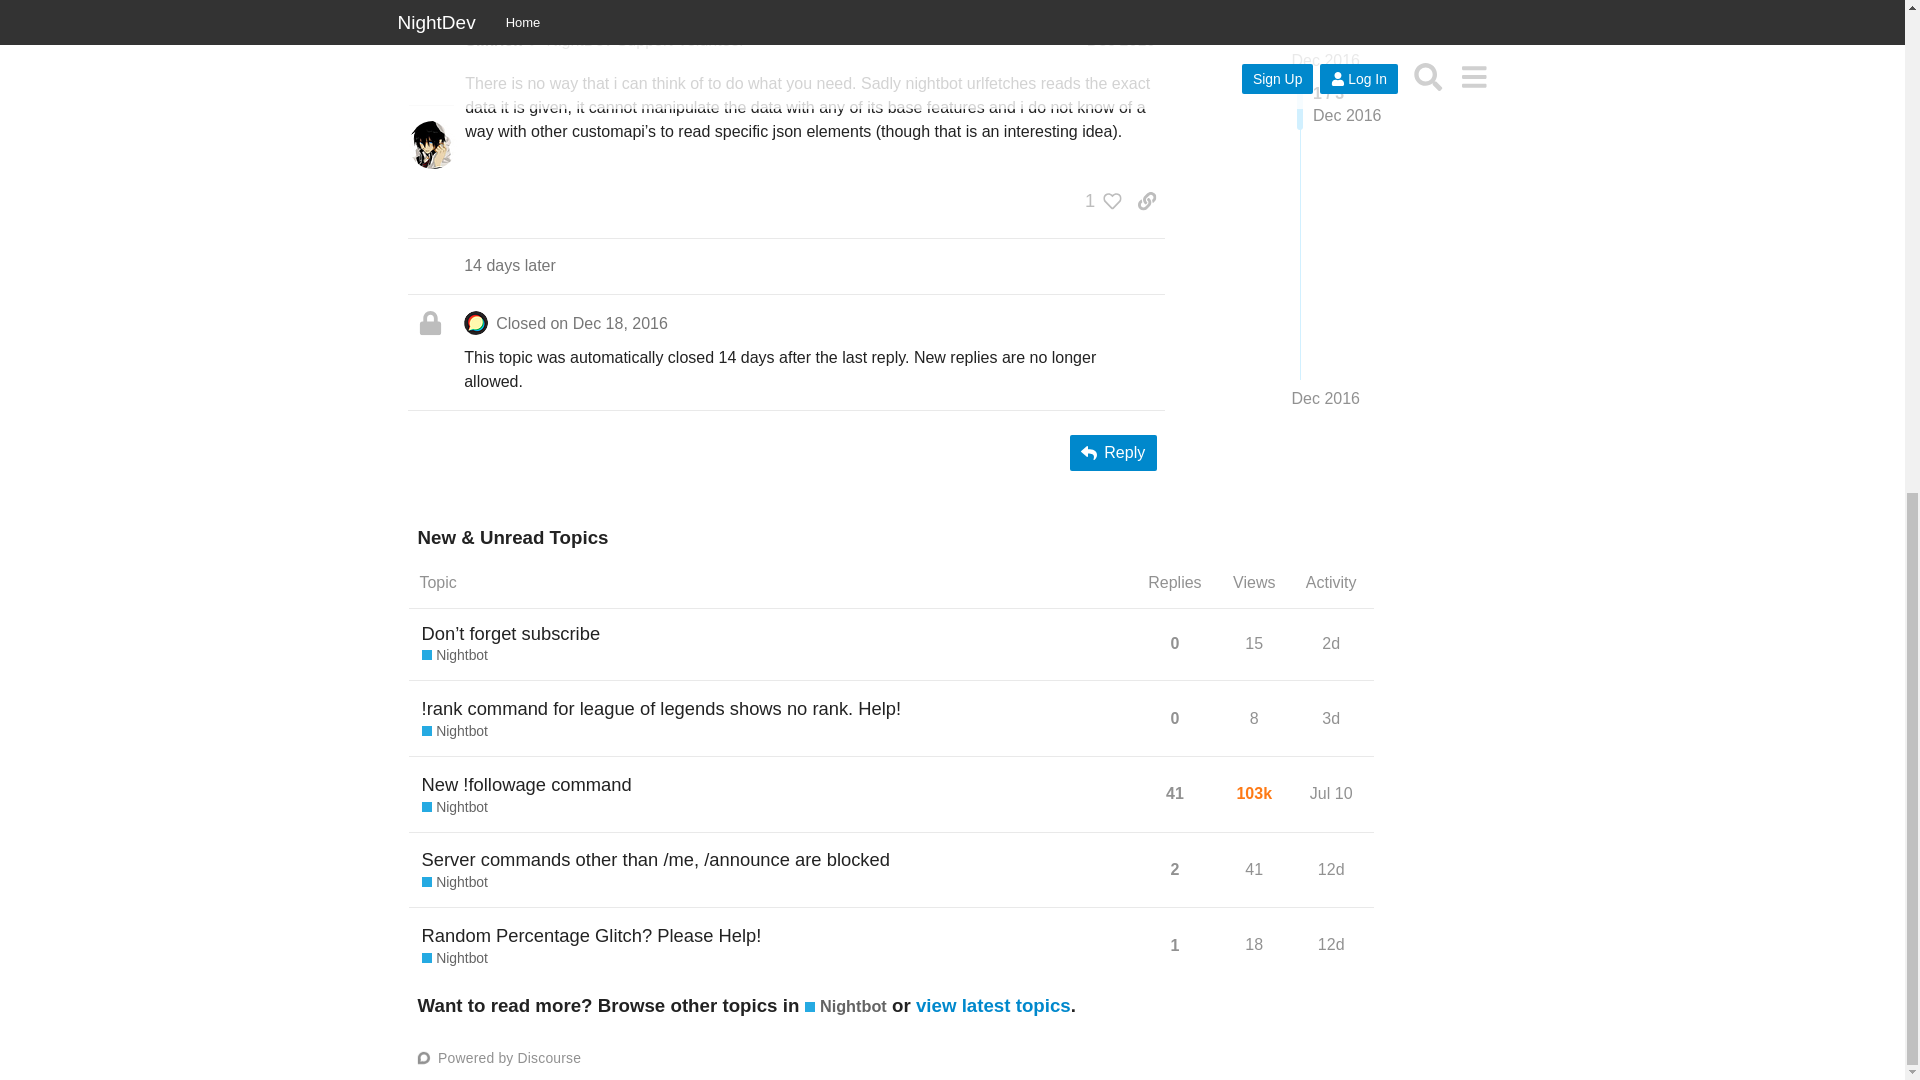  What do you see at coordinates (500, 4) in the screenshot?
I see `Privacy Policy` at bounding box center [500, 4].